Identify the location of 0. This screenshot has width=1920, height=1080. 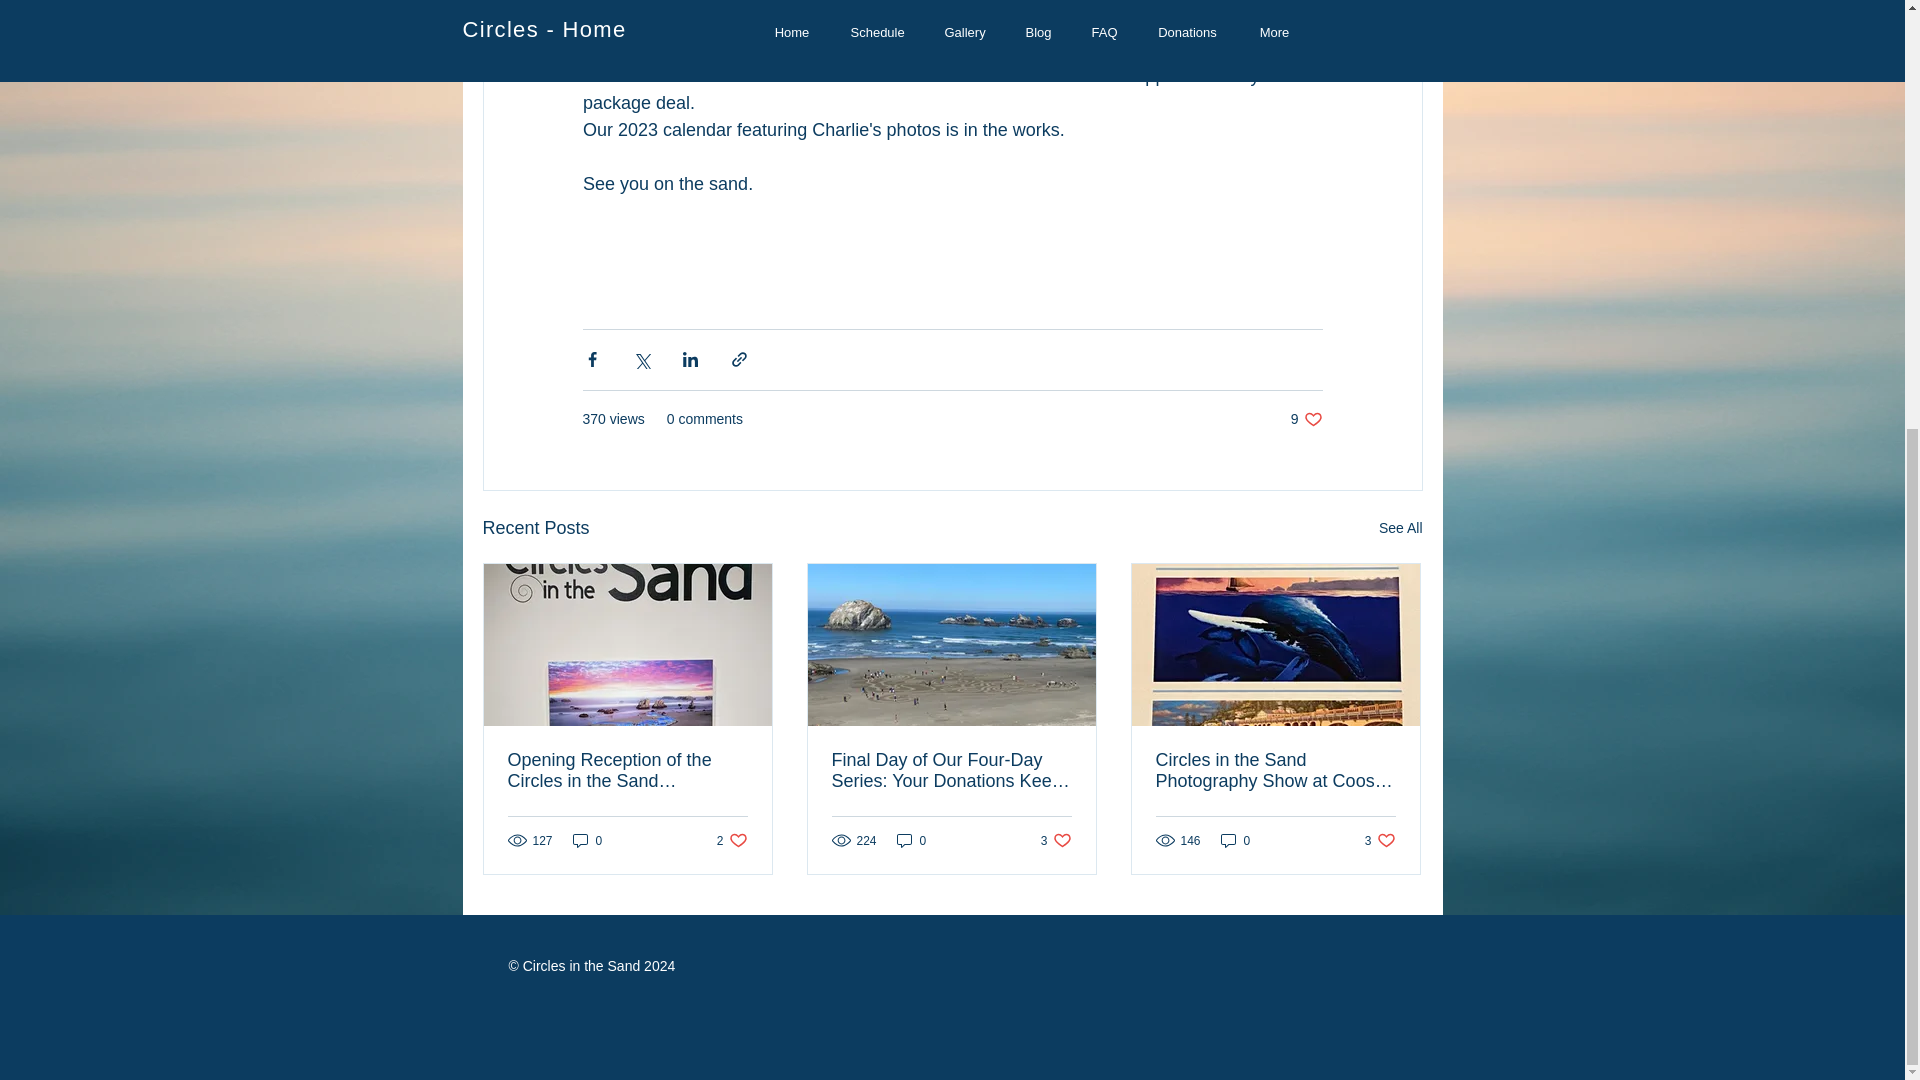
(912, 840).